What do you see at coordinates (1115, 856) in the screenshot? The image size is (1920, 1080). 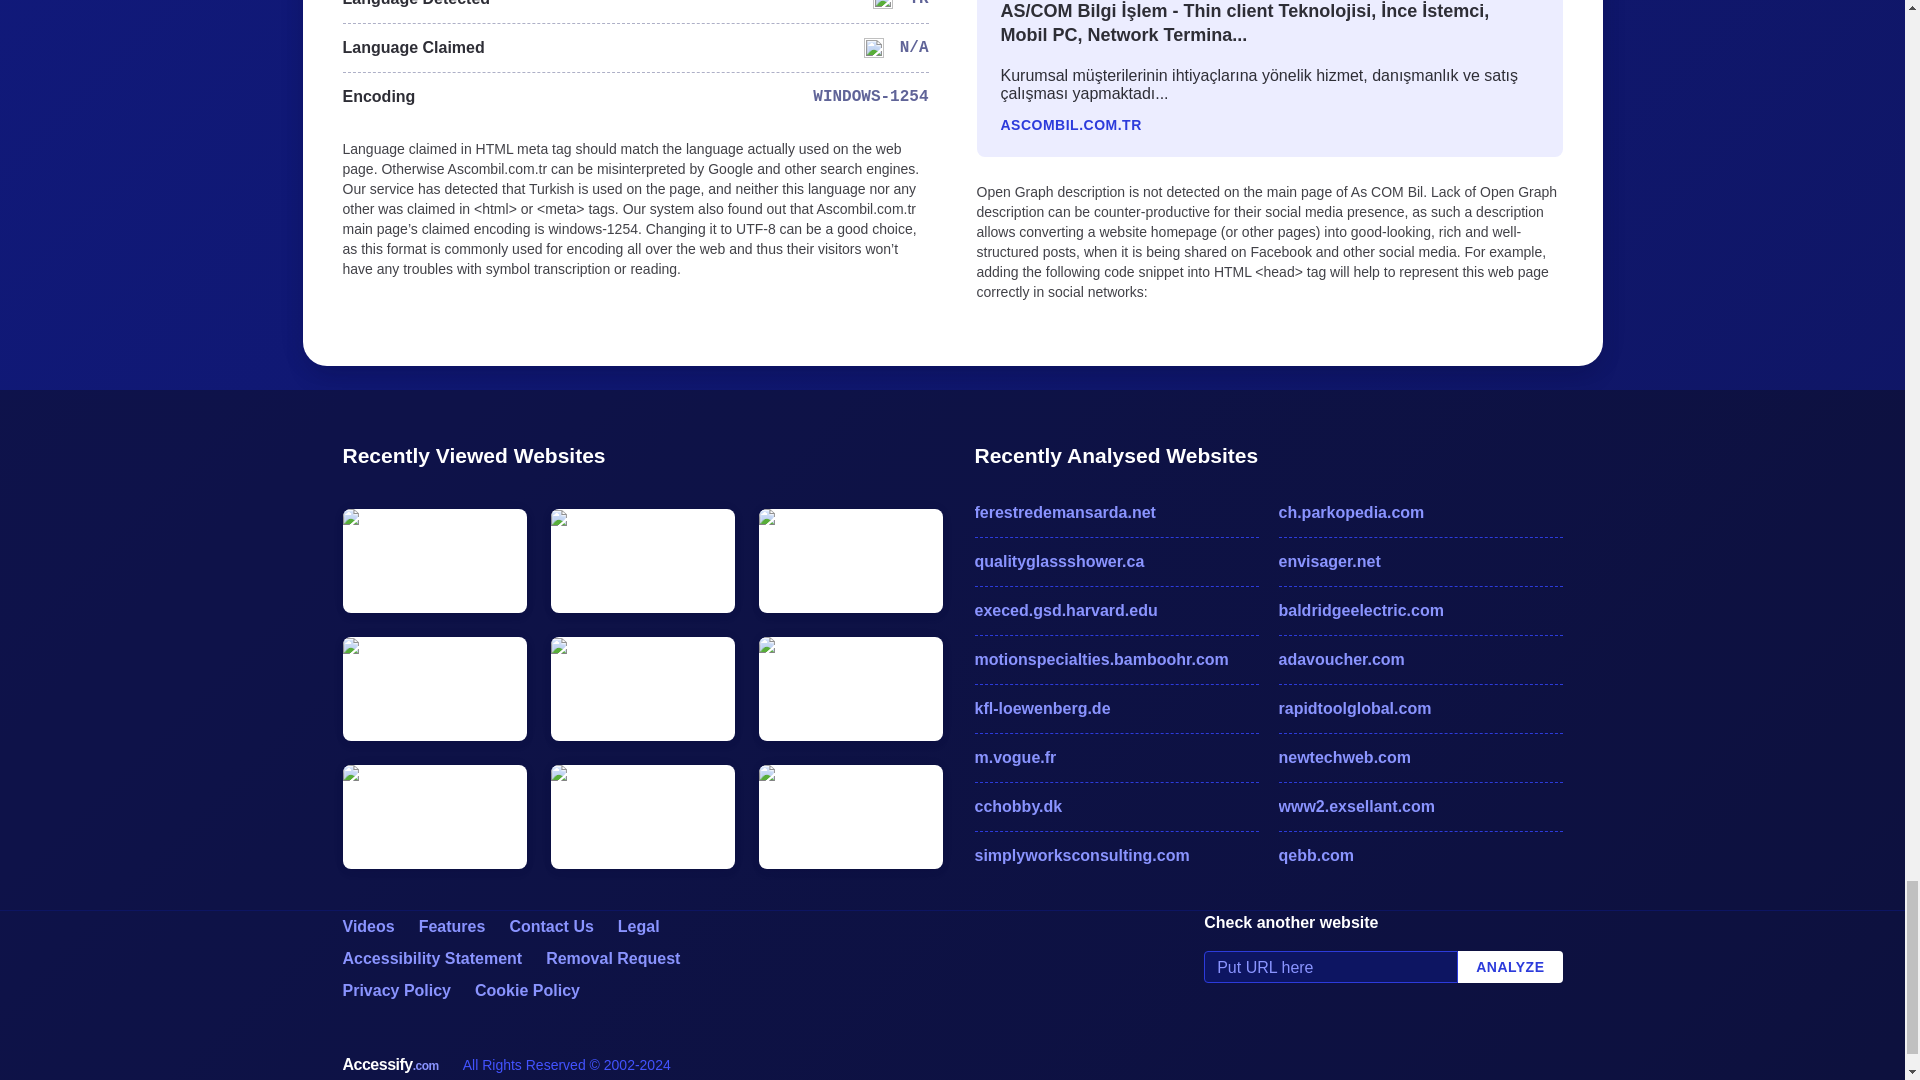 I see `simplyworksconsulting.com` at bounding box center [1115, 856].